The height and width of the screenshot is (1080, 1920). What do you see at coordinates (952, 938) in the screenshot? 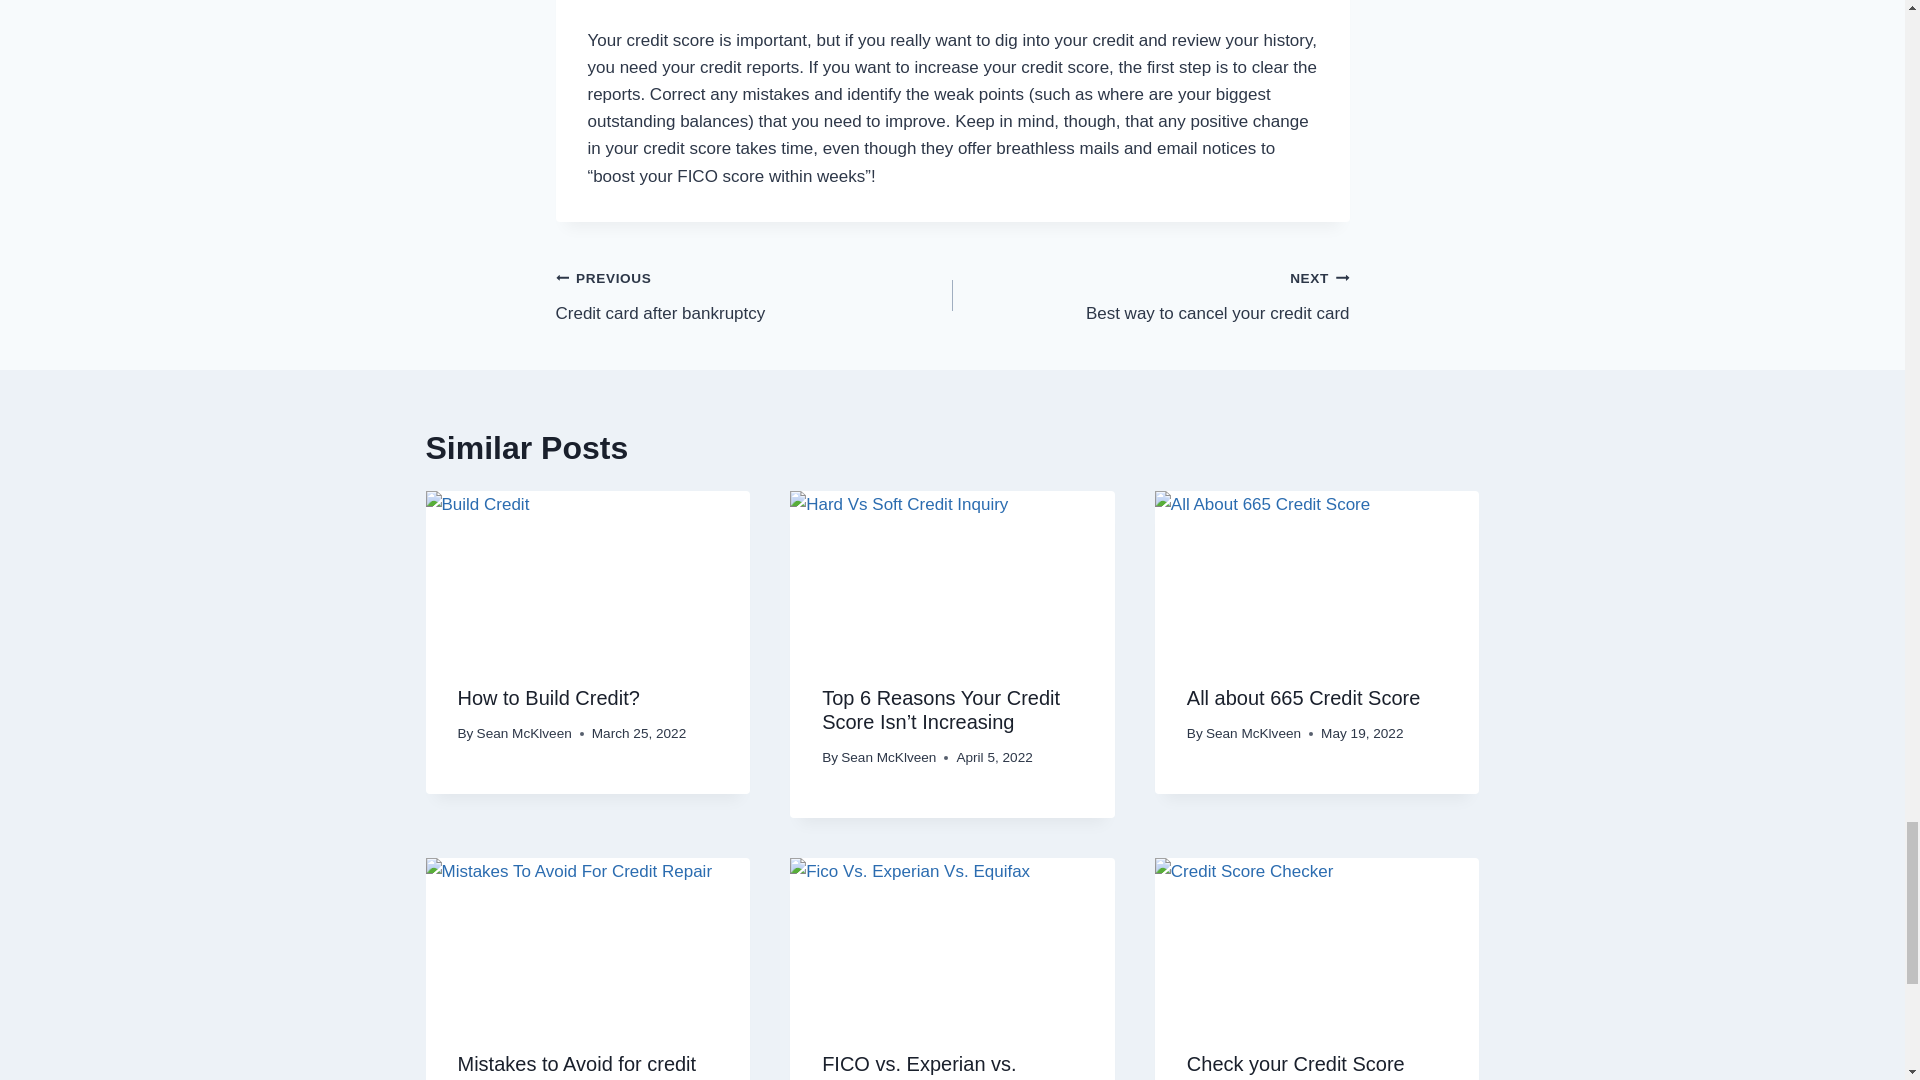
I see `Fico Vs. Experian Vs. Equifax 11` at bounding box center [952, 938].